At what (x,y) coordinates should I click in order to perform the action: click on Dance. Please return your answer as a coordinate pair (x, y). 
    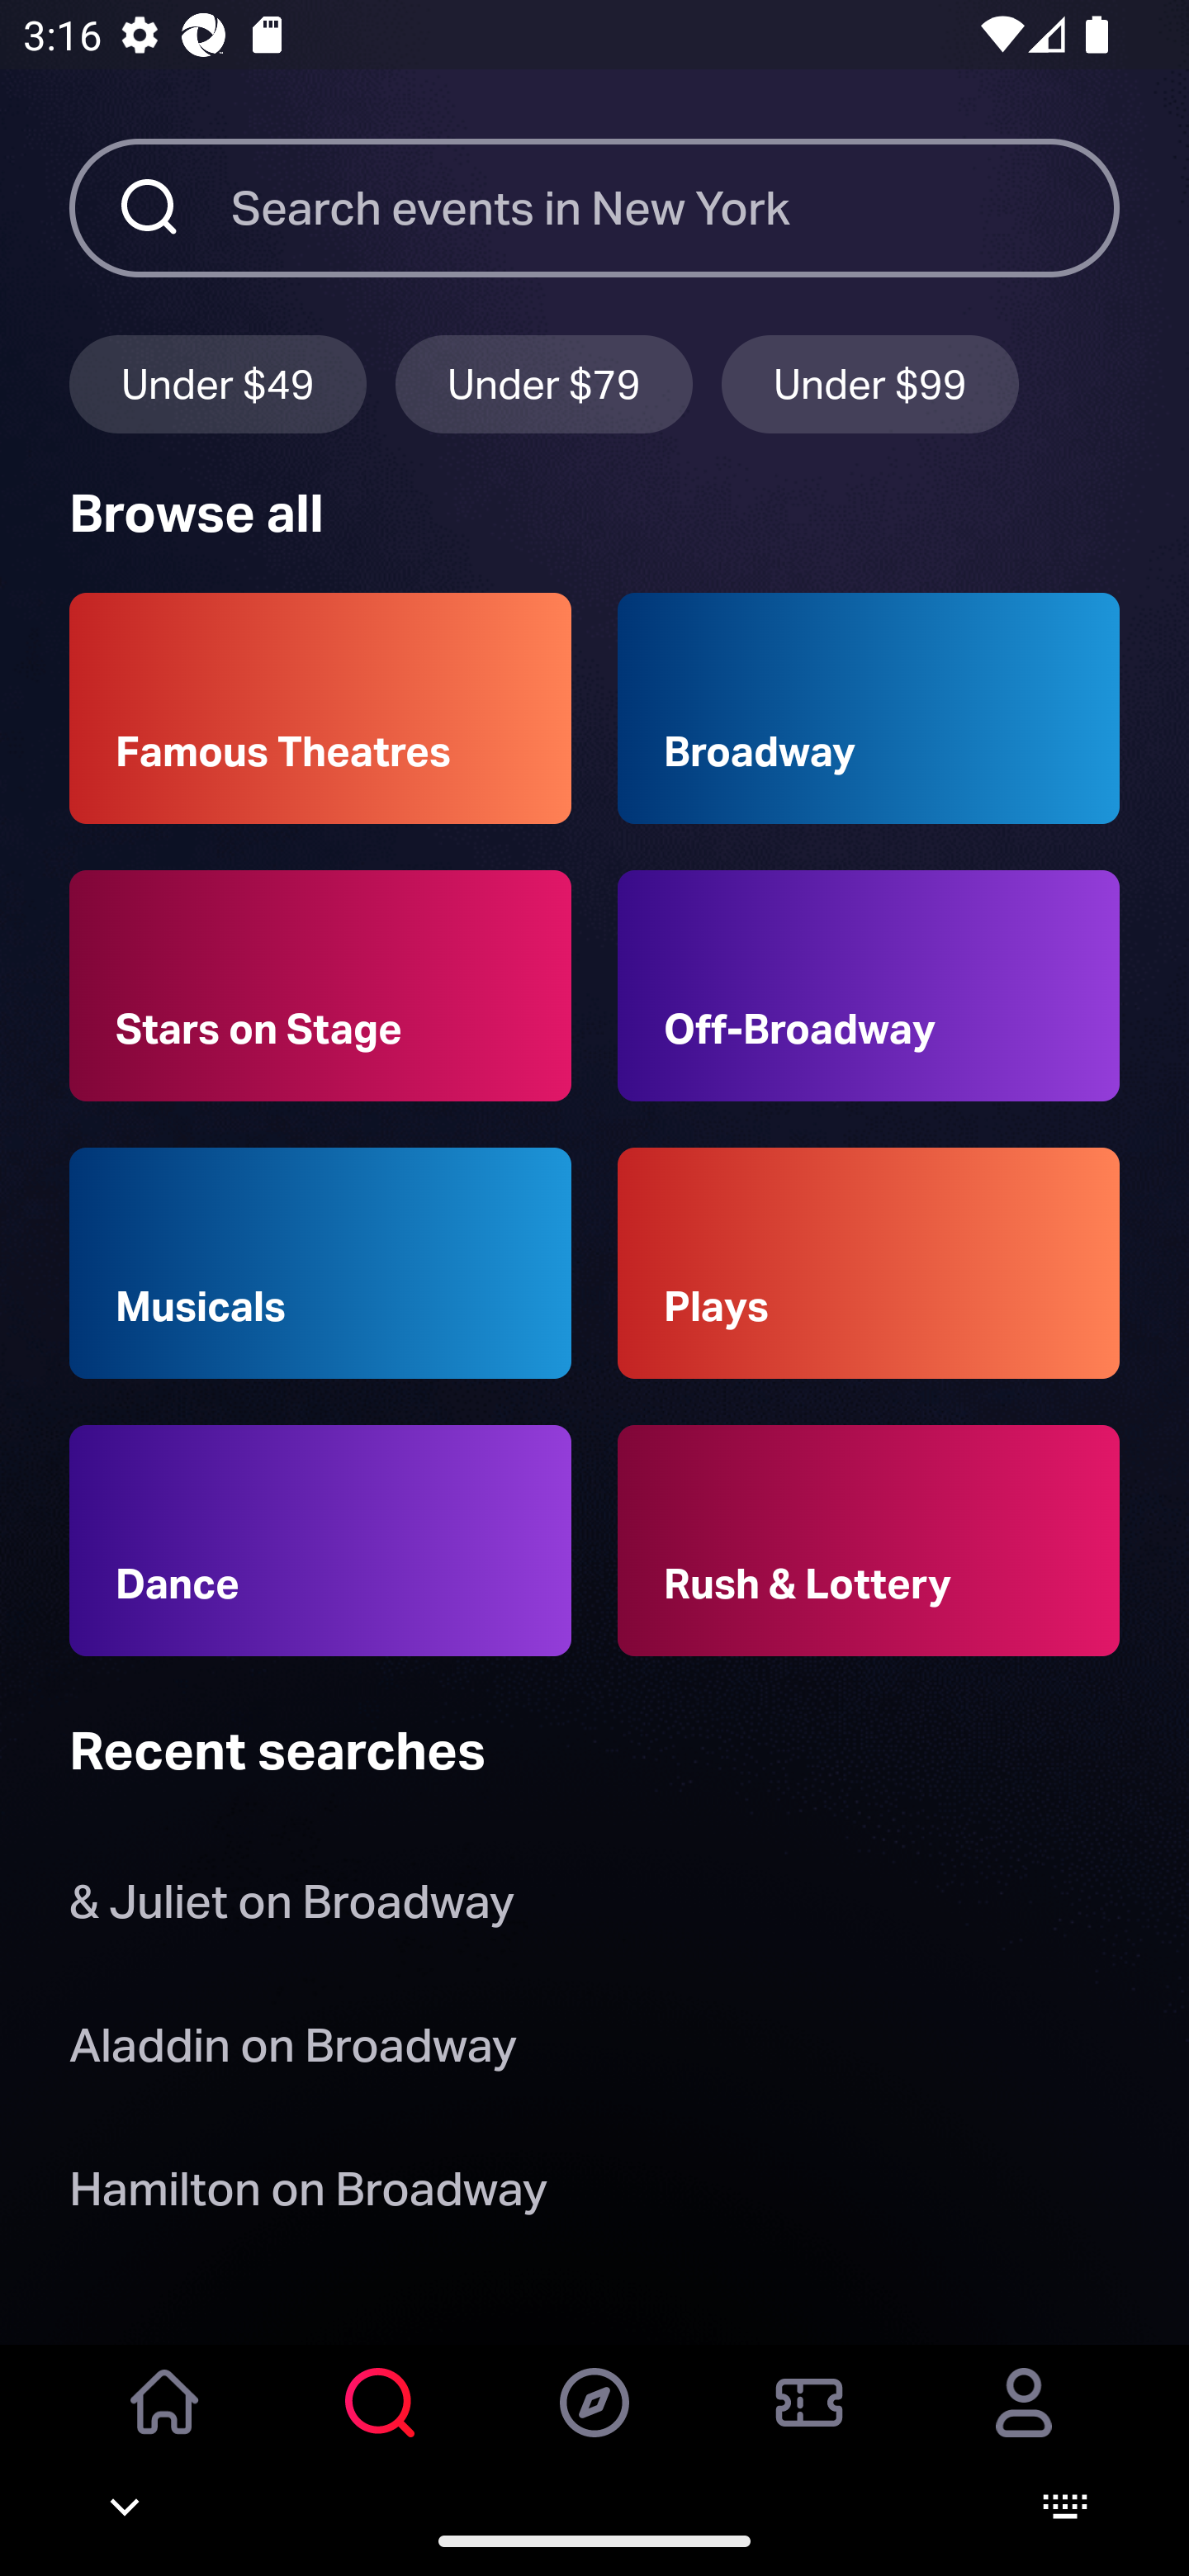
    Looking at the image, I should click on (320, 1541).